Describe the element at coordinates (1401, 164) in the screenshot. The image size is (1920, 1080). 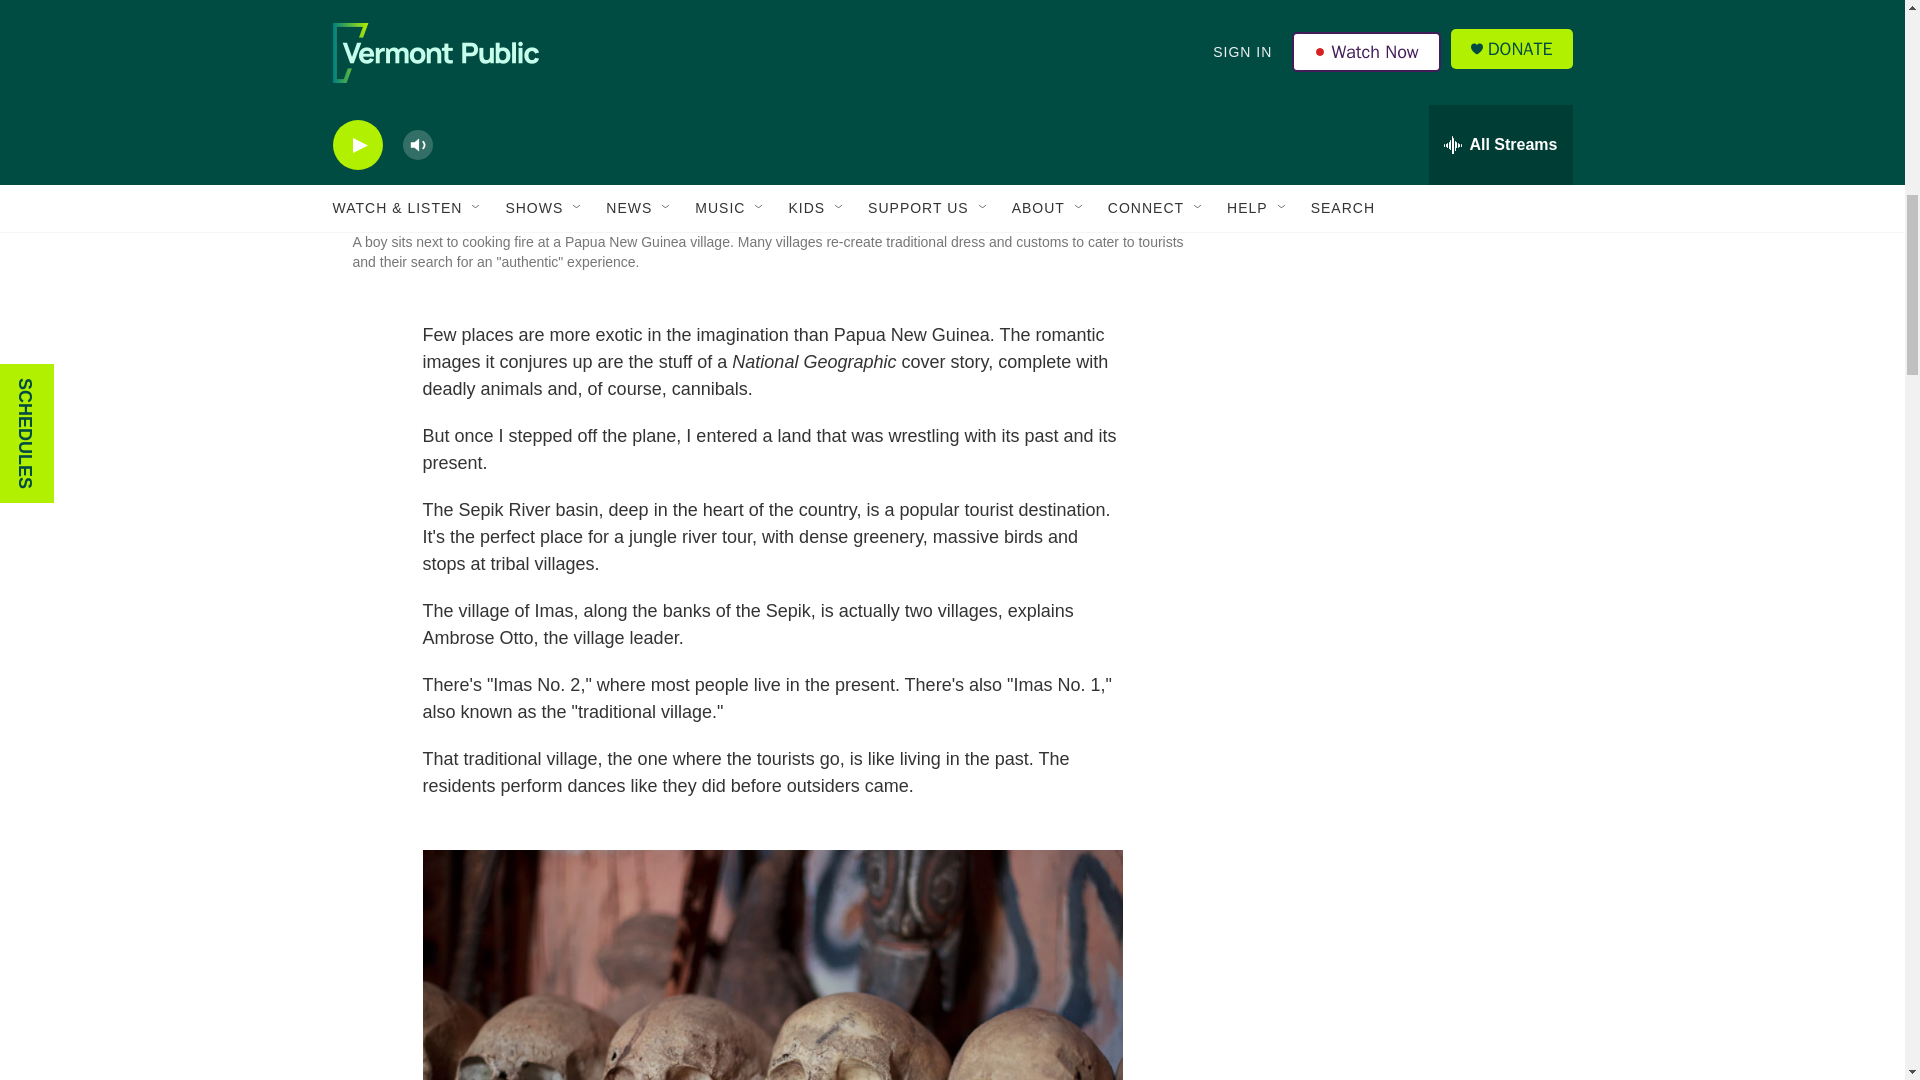
I see `3rd party ad content` at that location.